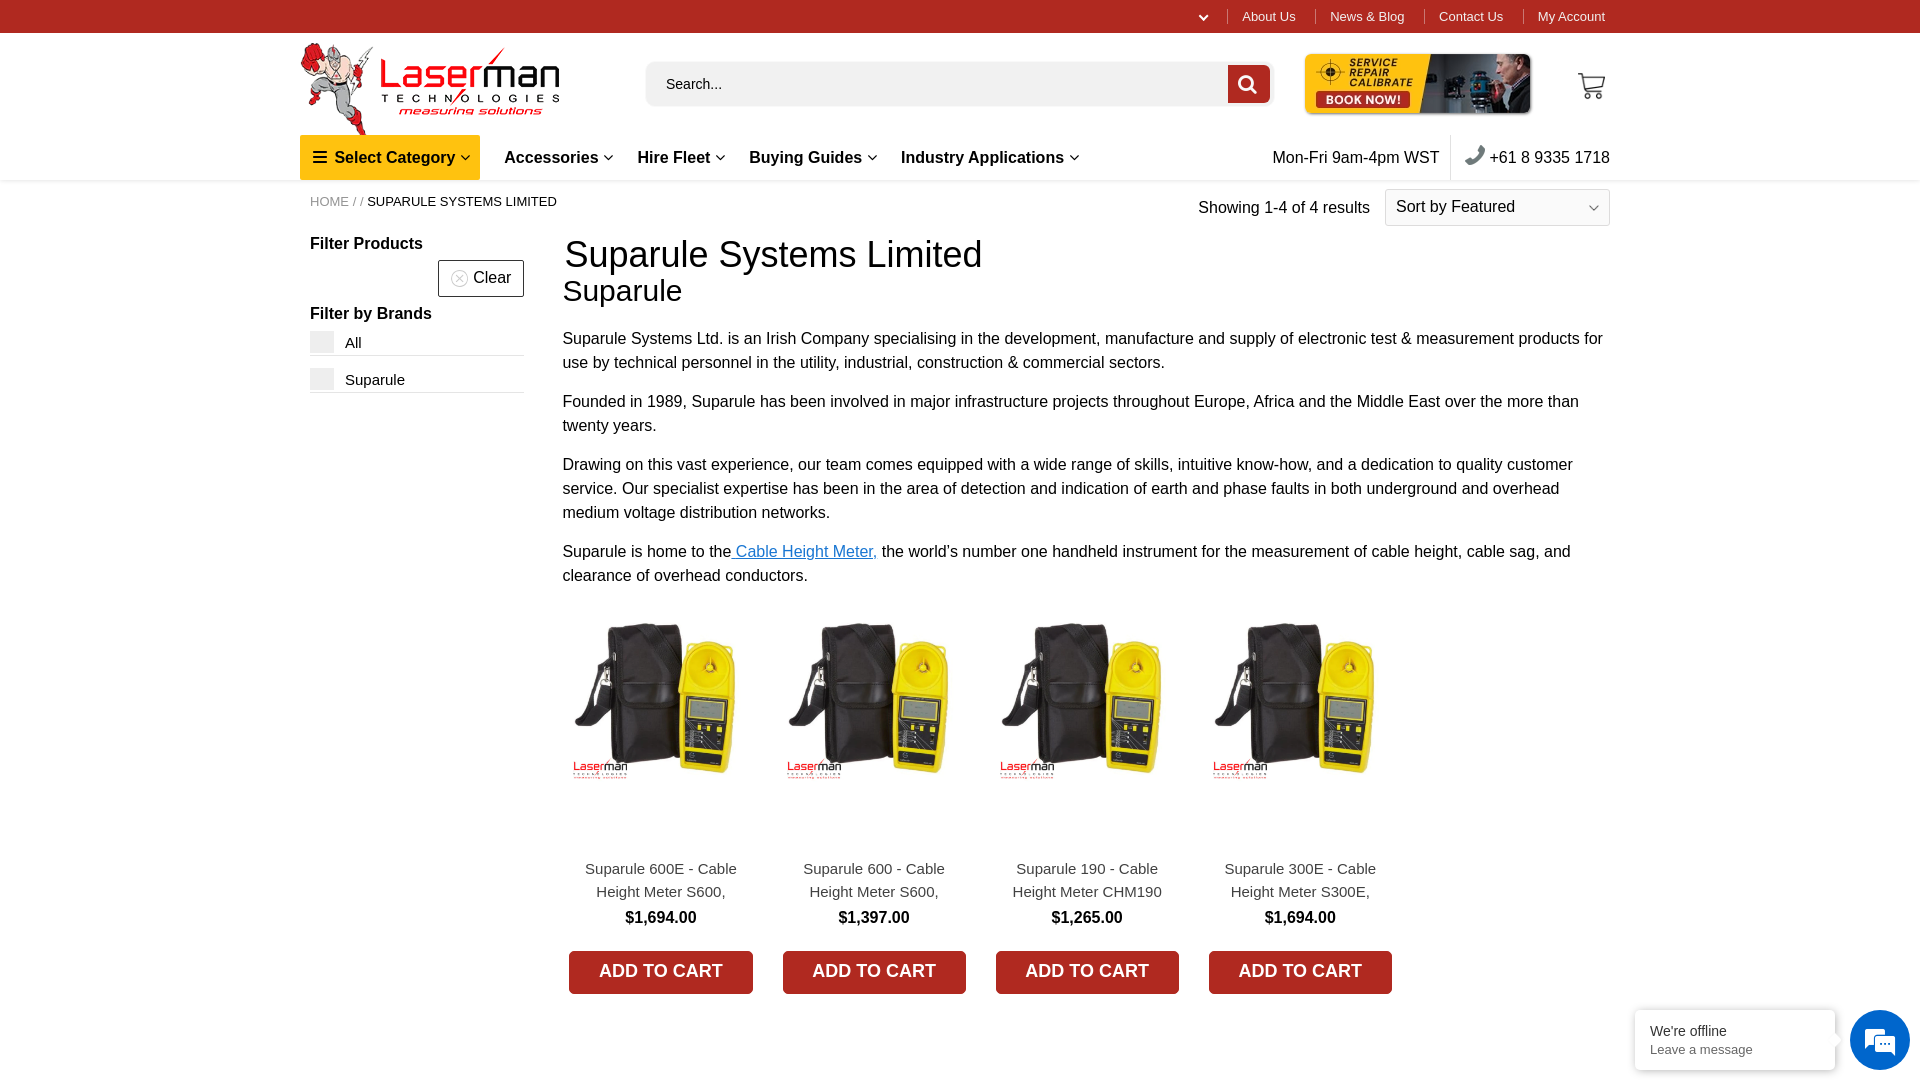 The image size is (1920, 1080). What do you see at coordinates (481, 278) in the screenshot?
I see `Clear` at bounding box center [481, 278].